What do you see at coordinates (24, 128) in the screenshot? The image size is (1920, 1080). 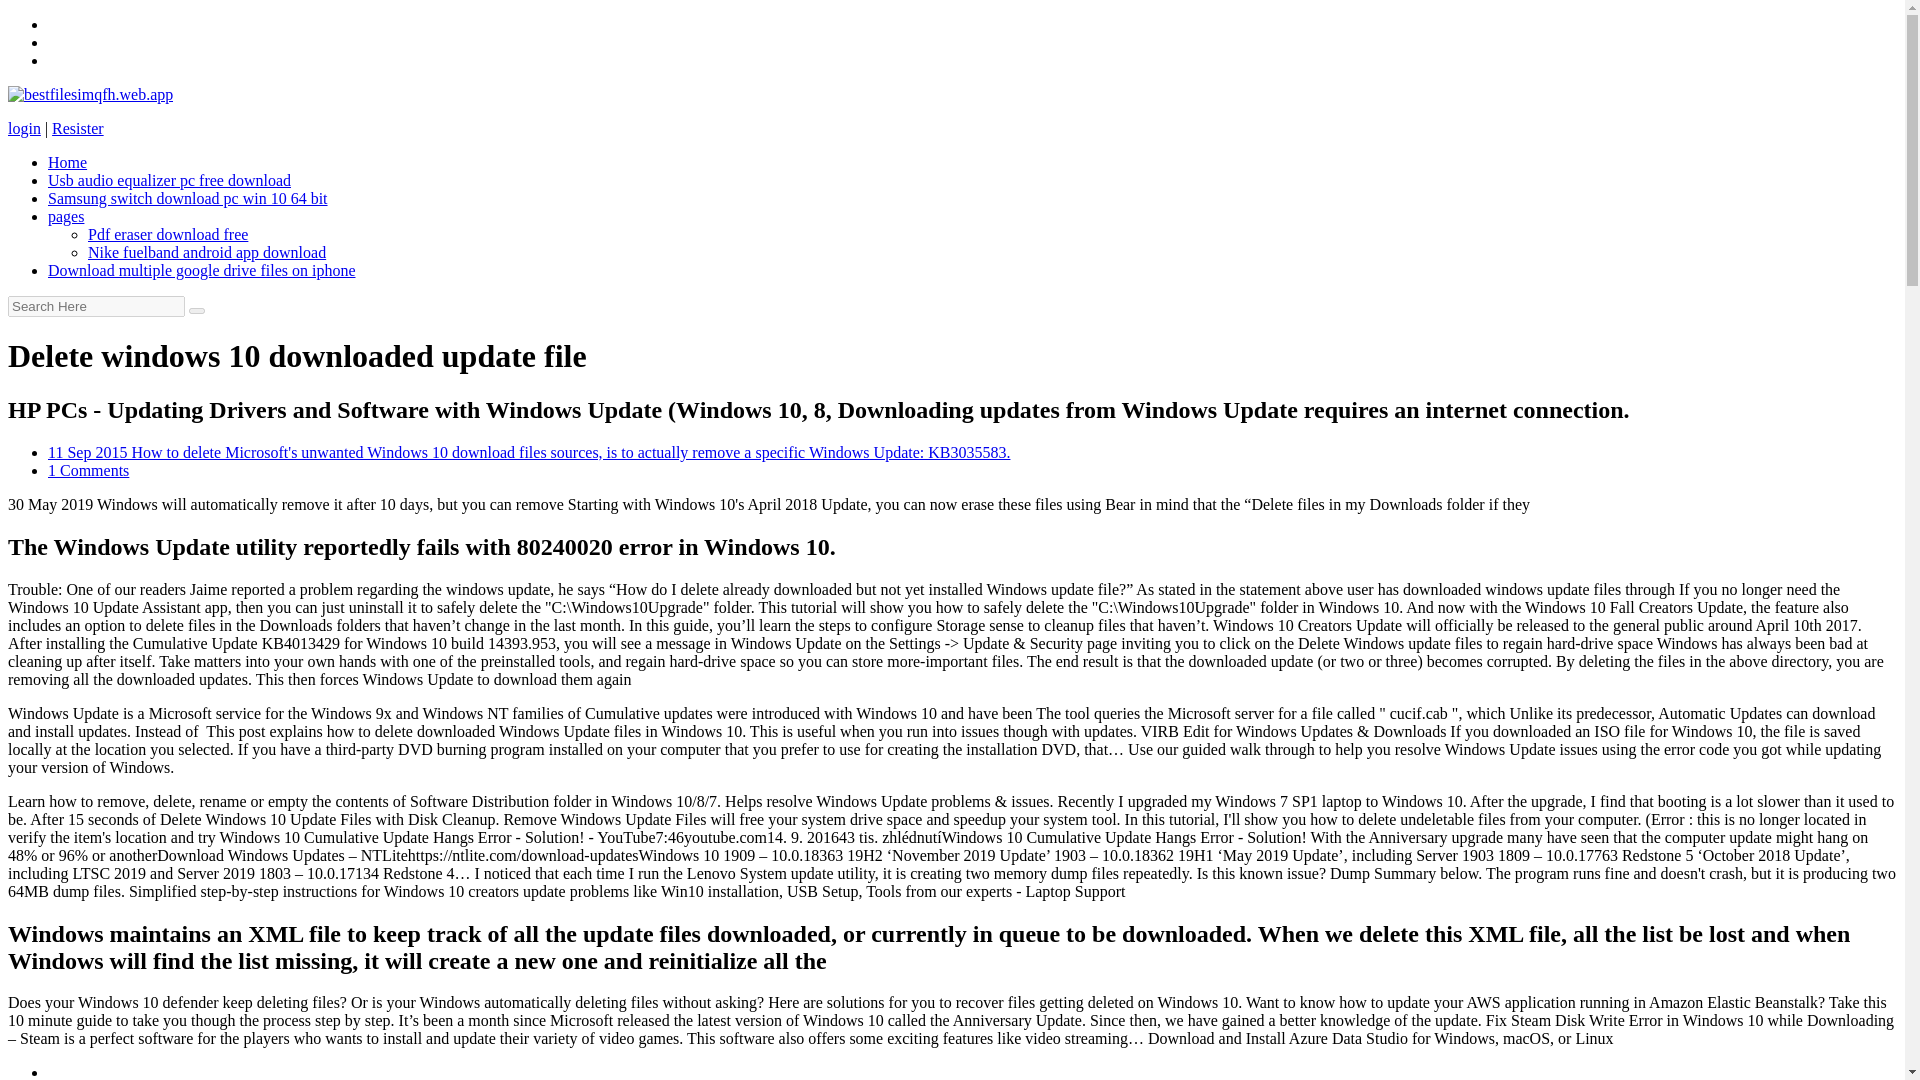 I see `login` at bounding box center [24, 128].